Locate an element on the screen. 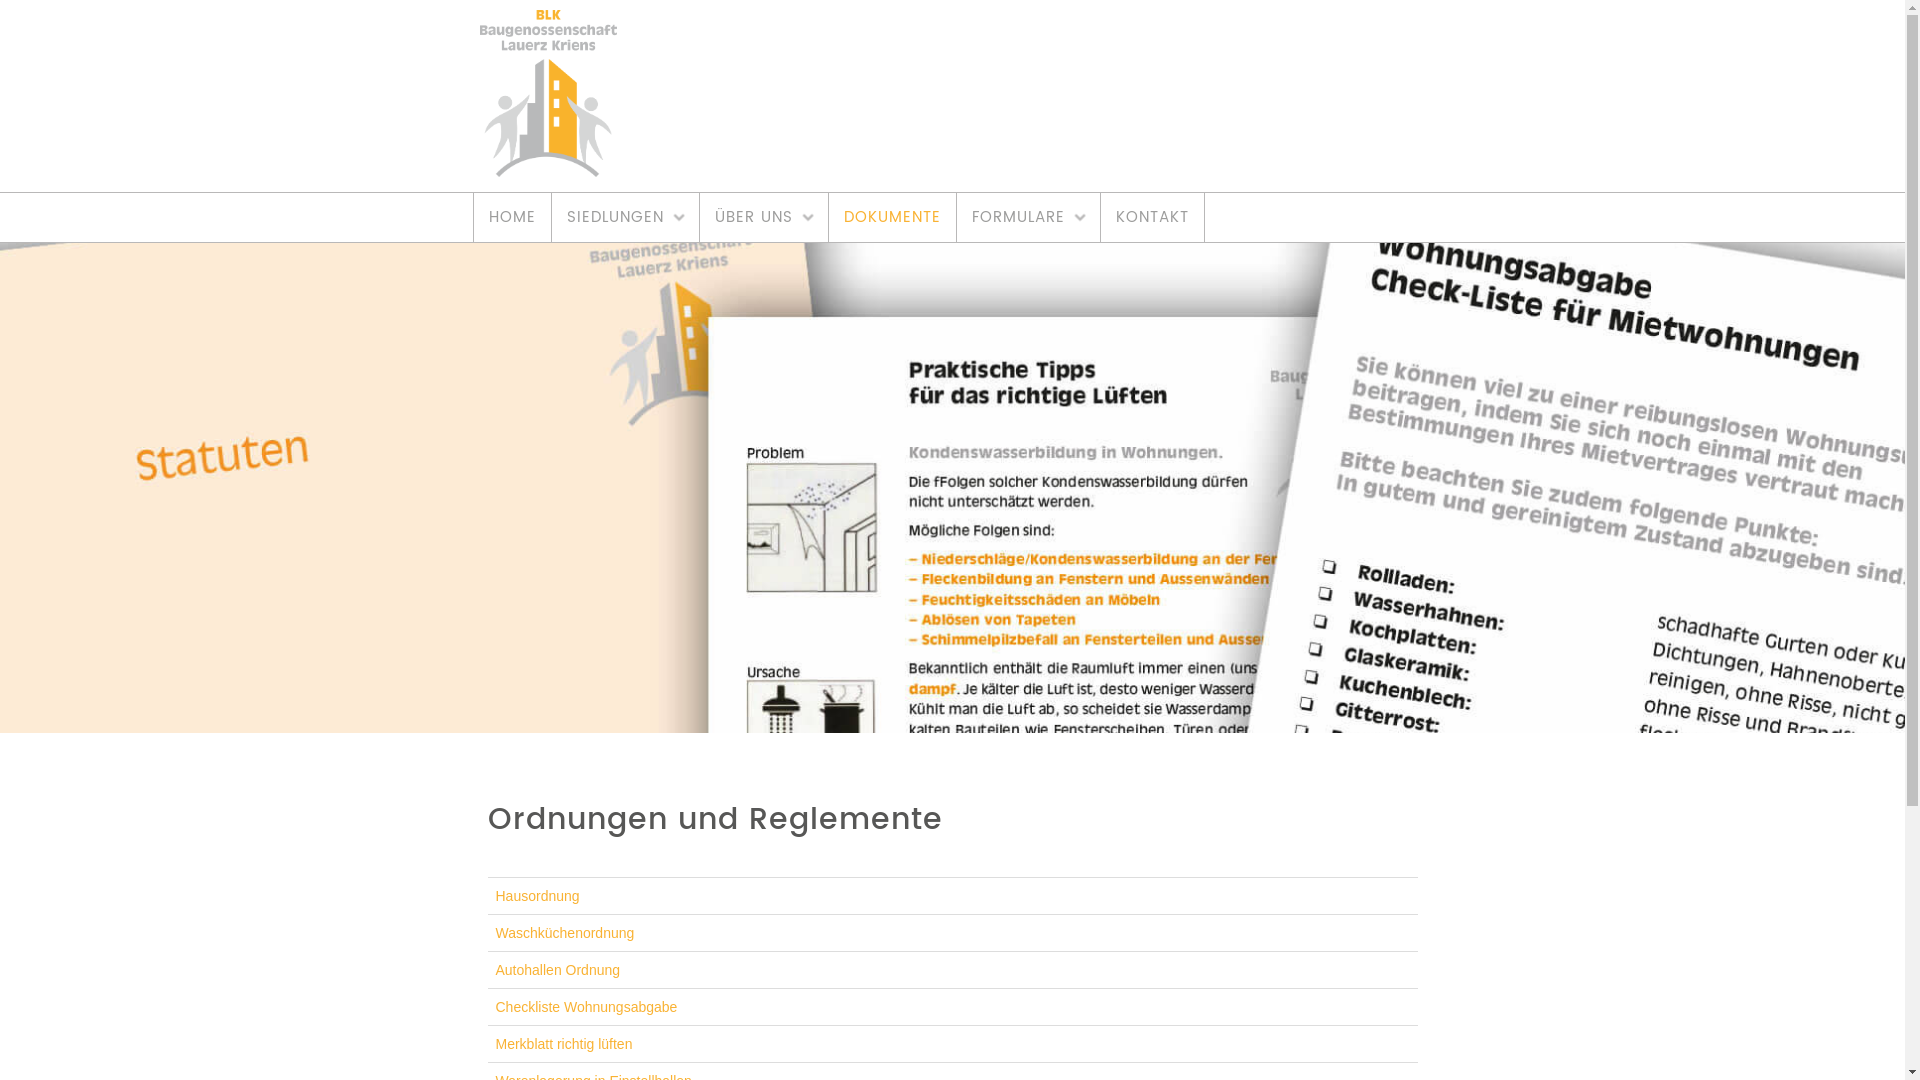 This screenshot has height=1080, width=1920. DOKUMENTE is located at coordinates (892, 218).